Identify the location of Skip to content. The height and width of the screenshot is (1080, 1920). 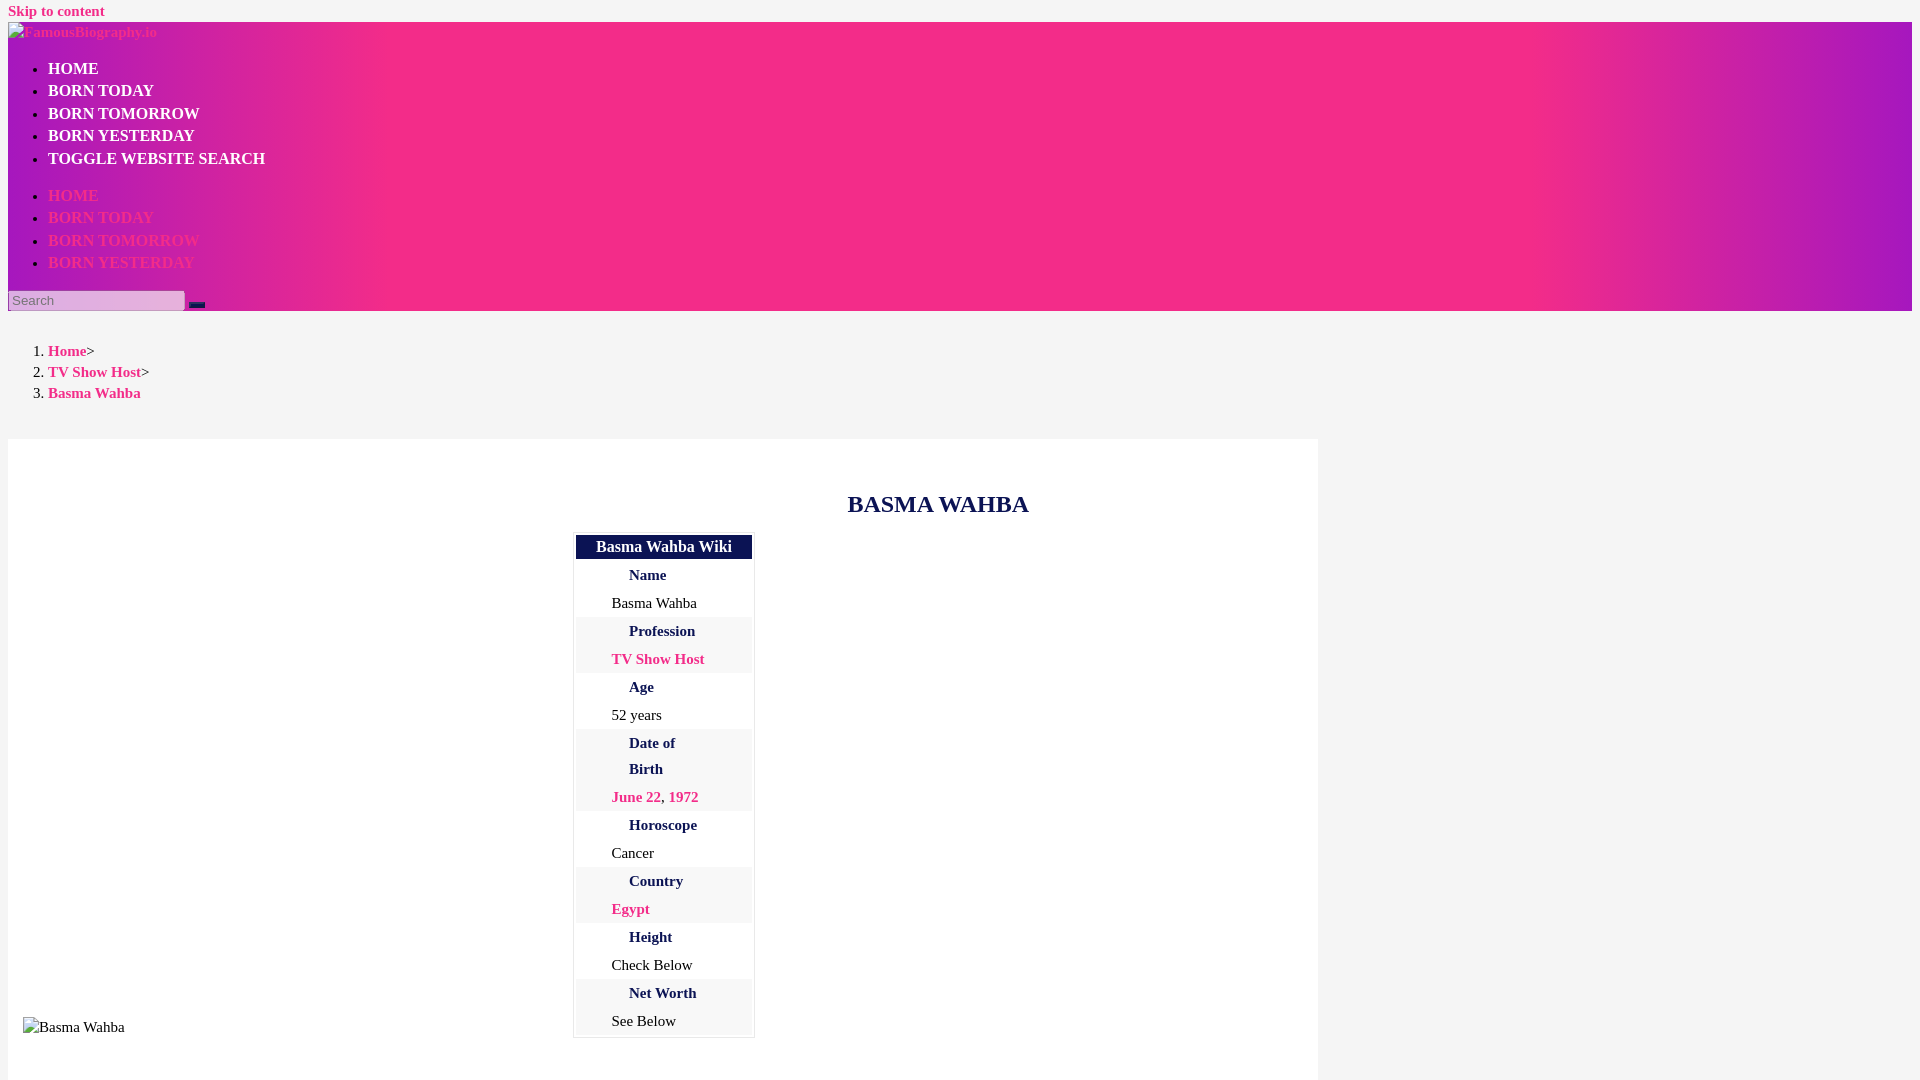
(56, 11).